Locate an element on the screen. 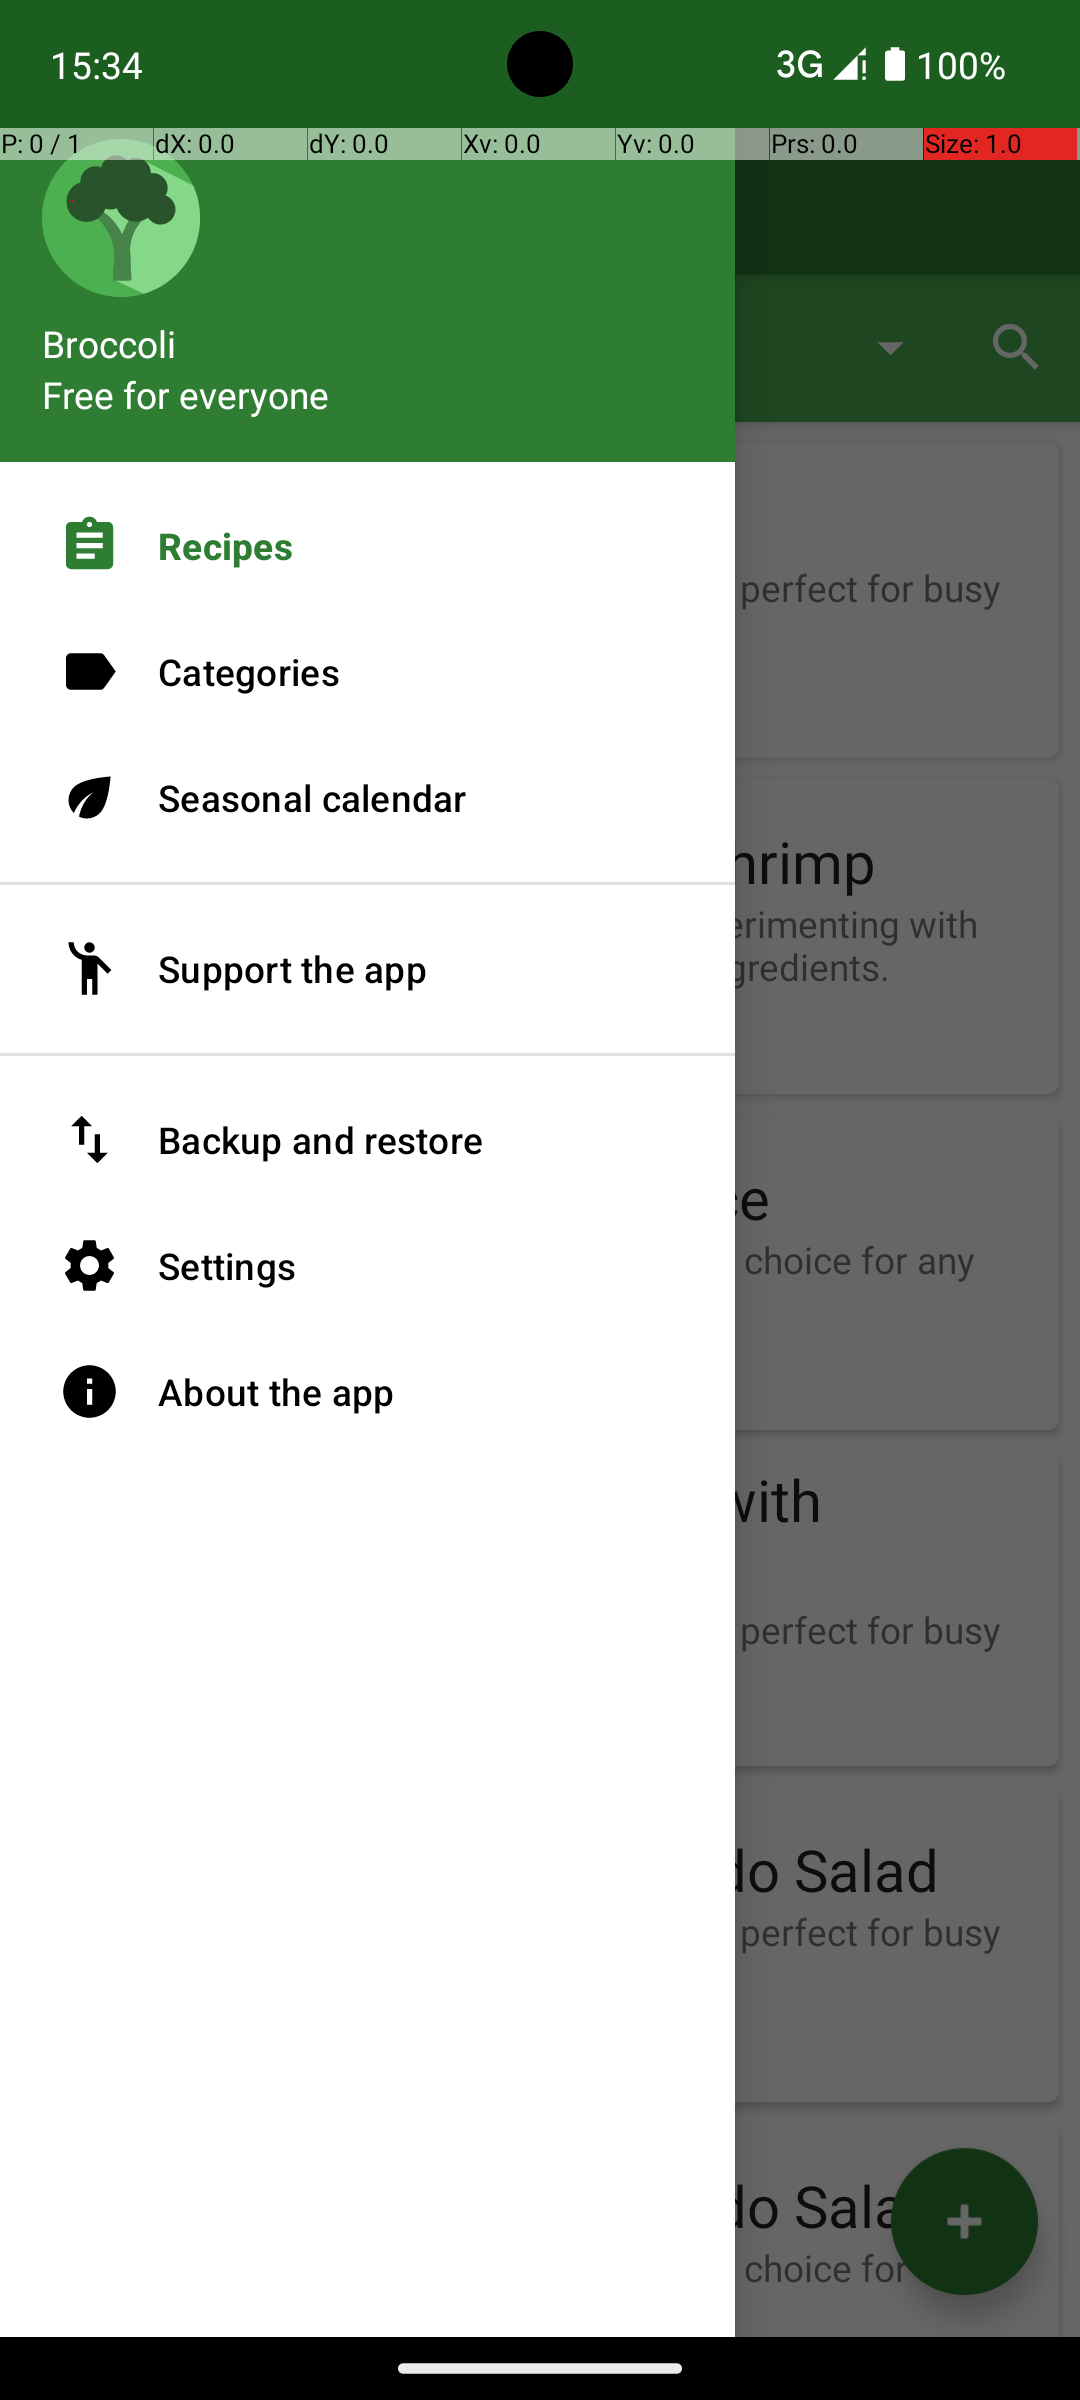 The image size is (1080, 2400). Seasonal calendar is located at coordinates (368, 798).